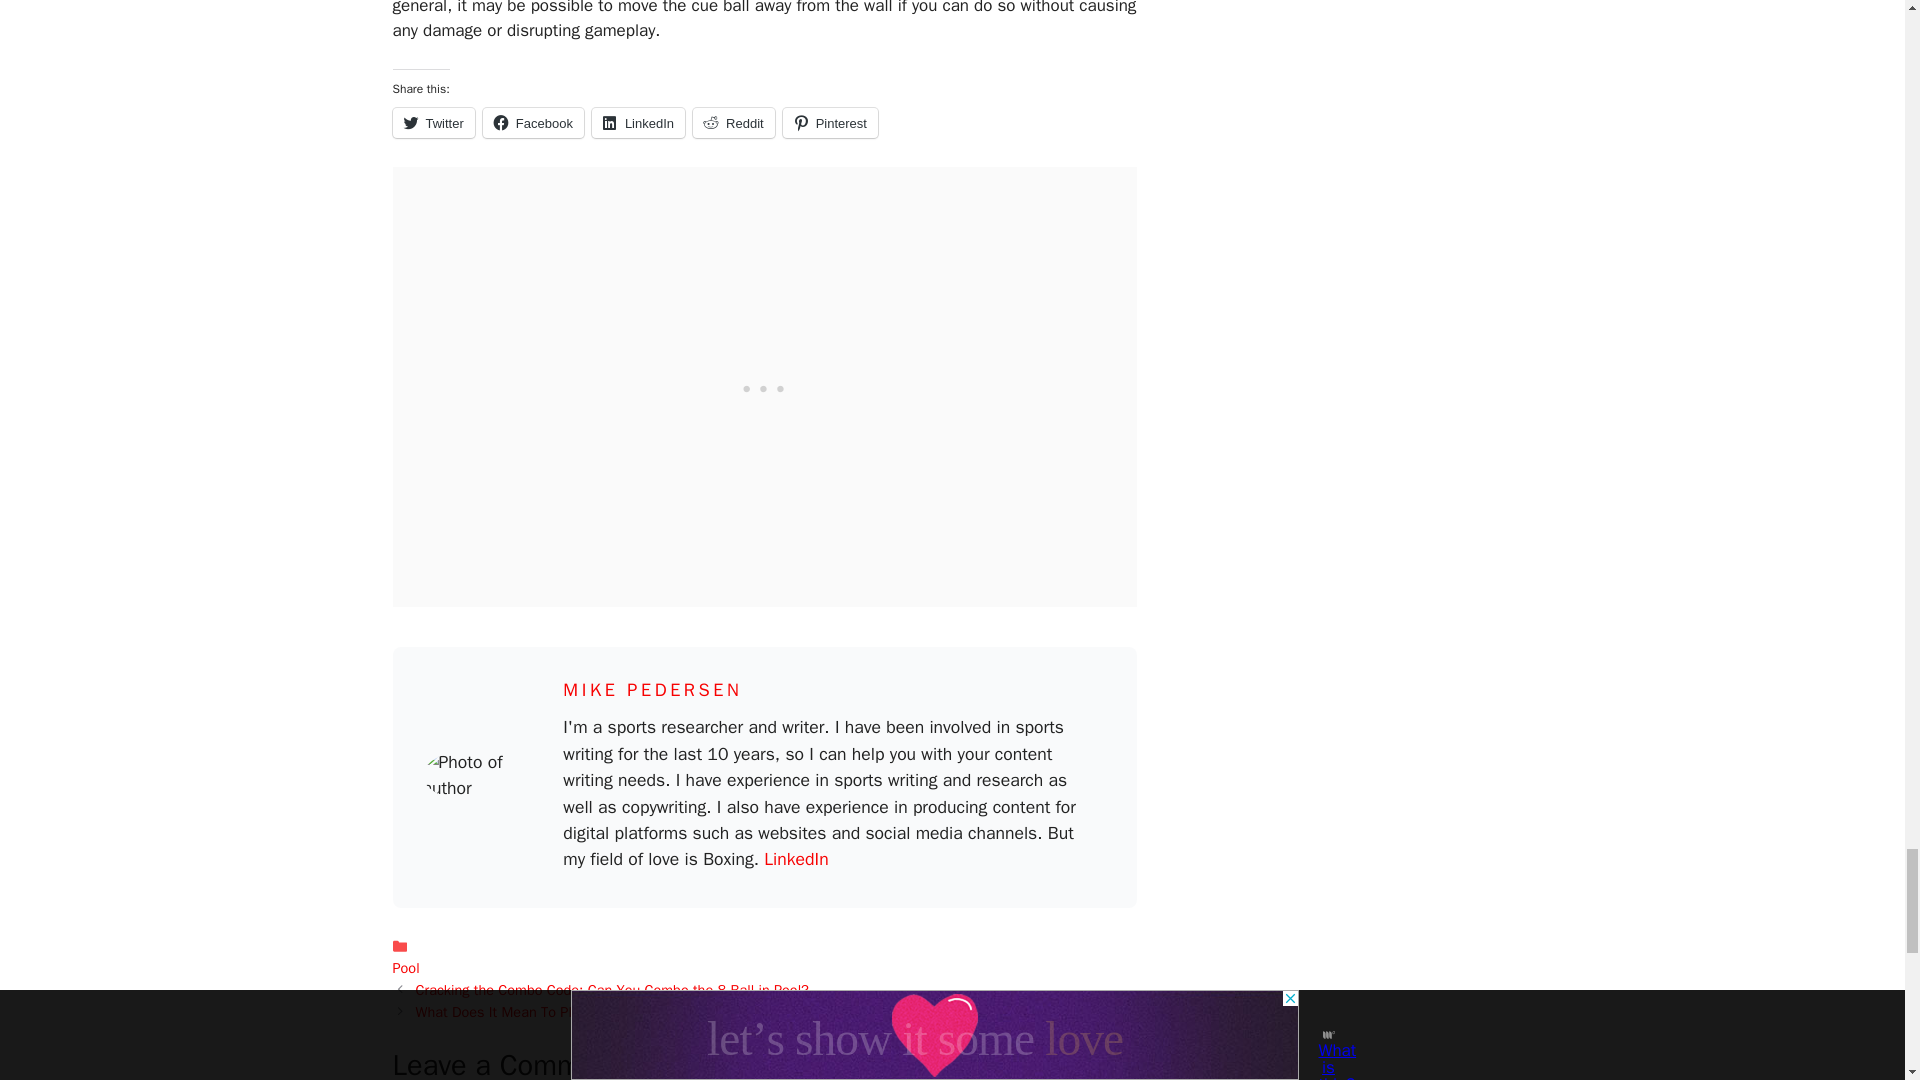  I want to click on Click to share on Twitter, so click(432, 123).